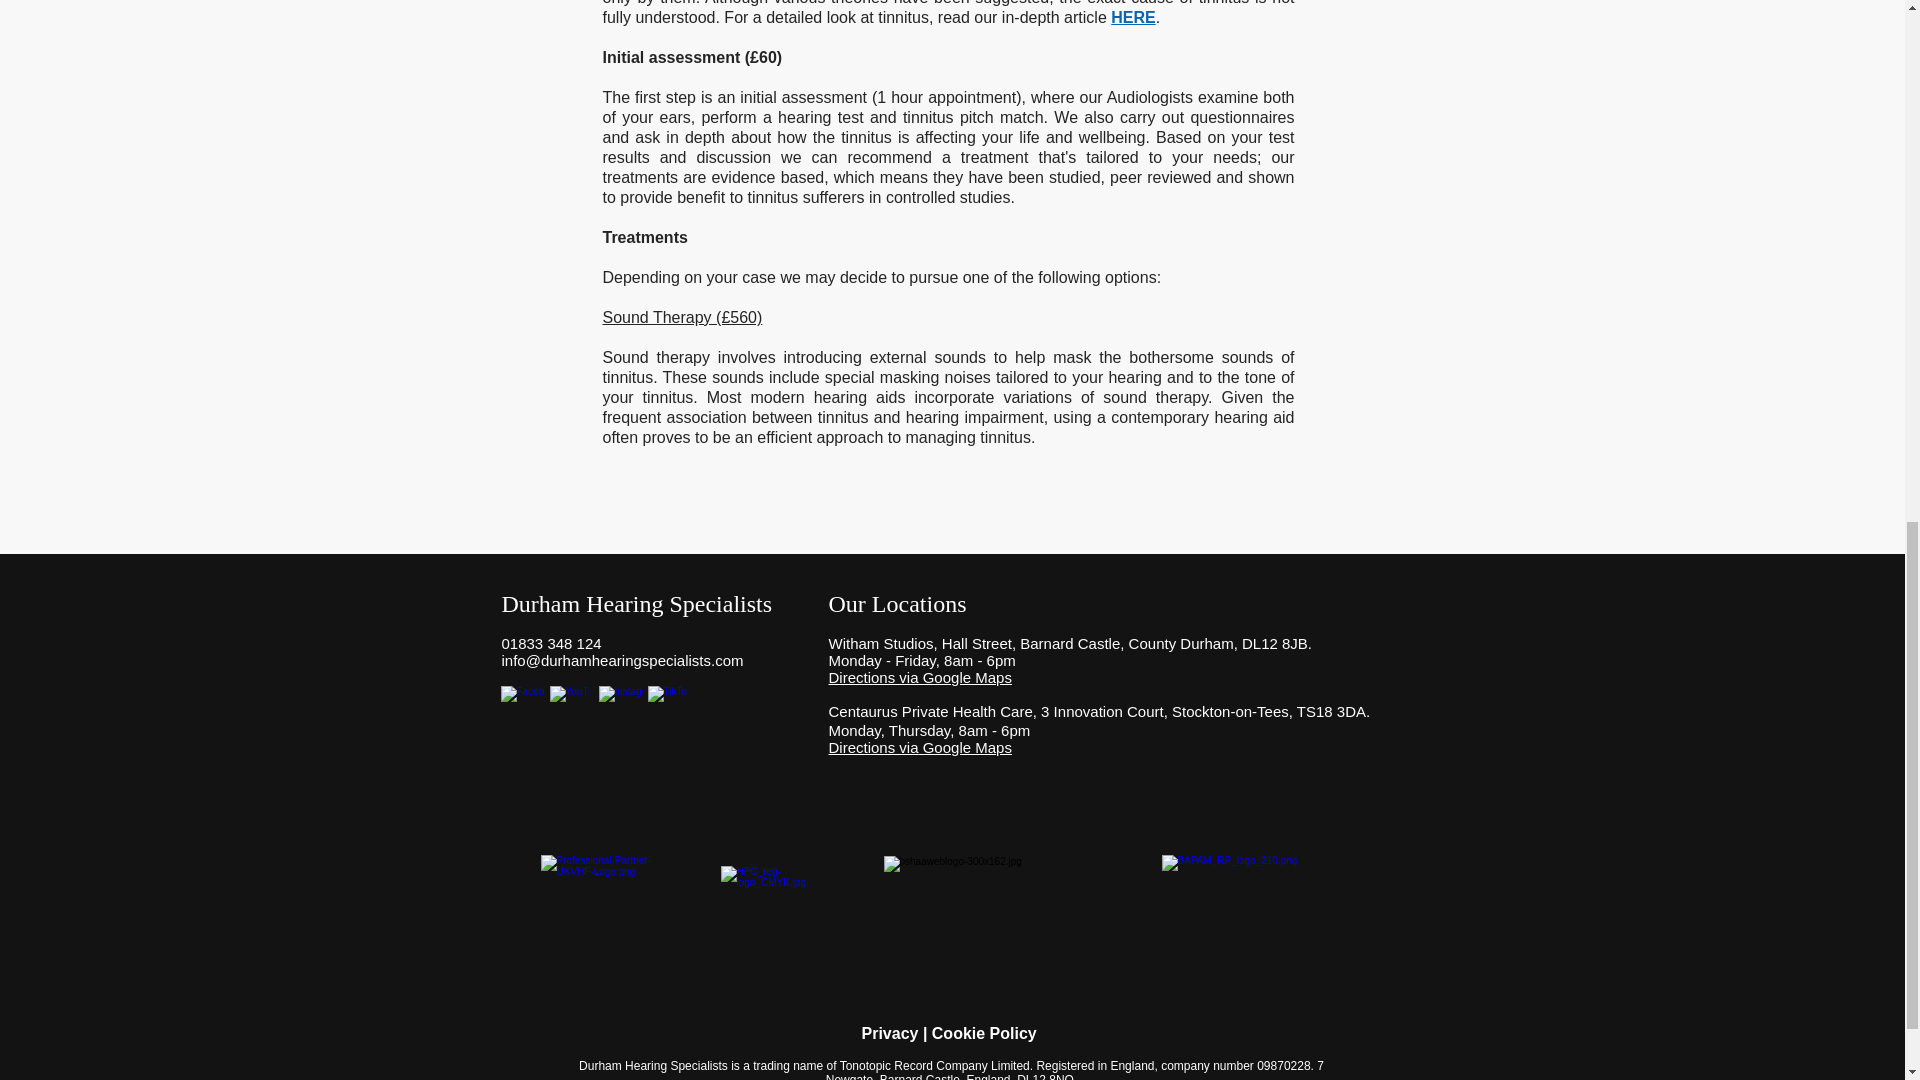  Describe the element at coordinates (637, 602) in the screenshot. I see `Durham Hearing Specialists` at that location.